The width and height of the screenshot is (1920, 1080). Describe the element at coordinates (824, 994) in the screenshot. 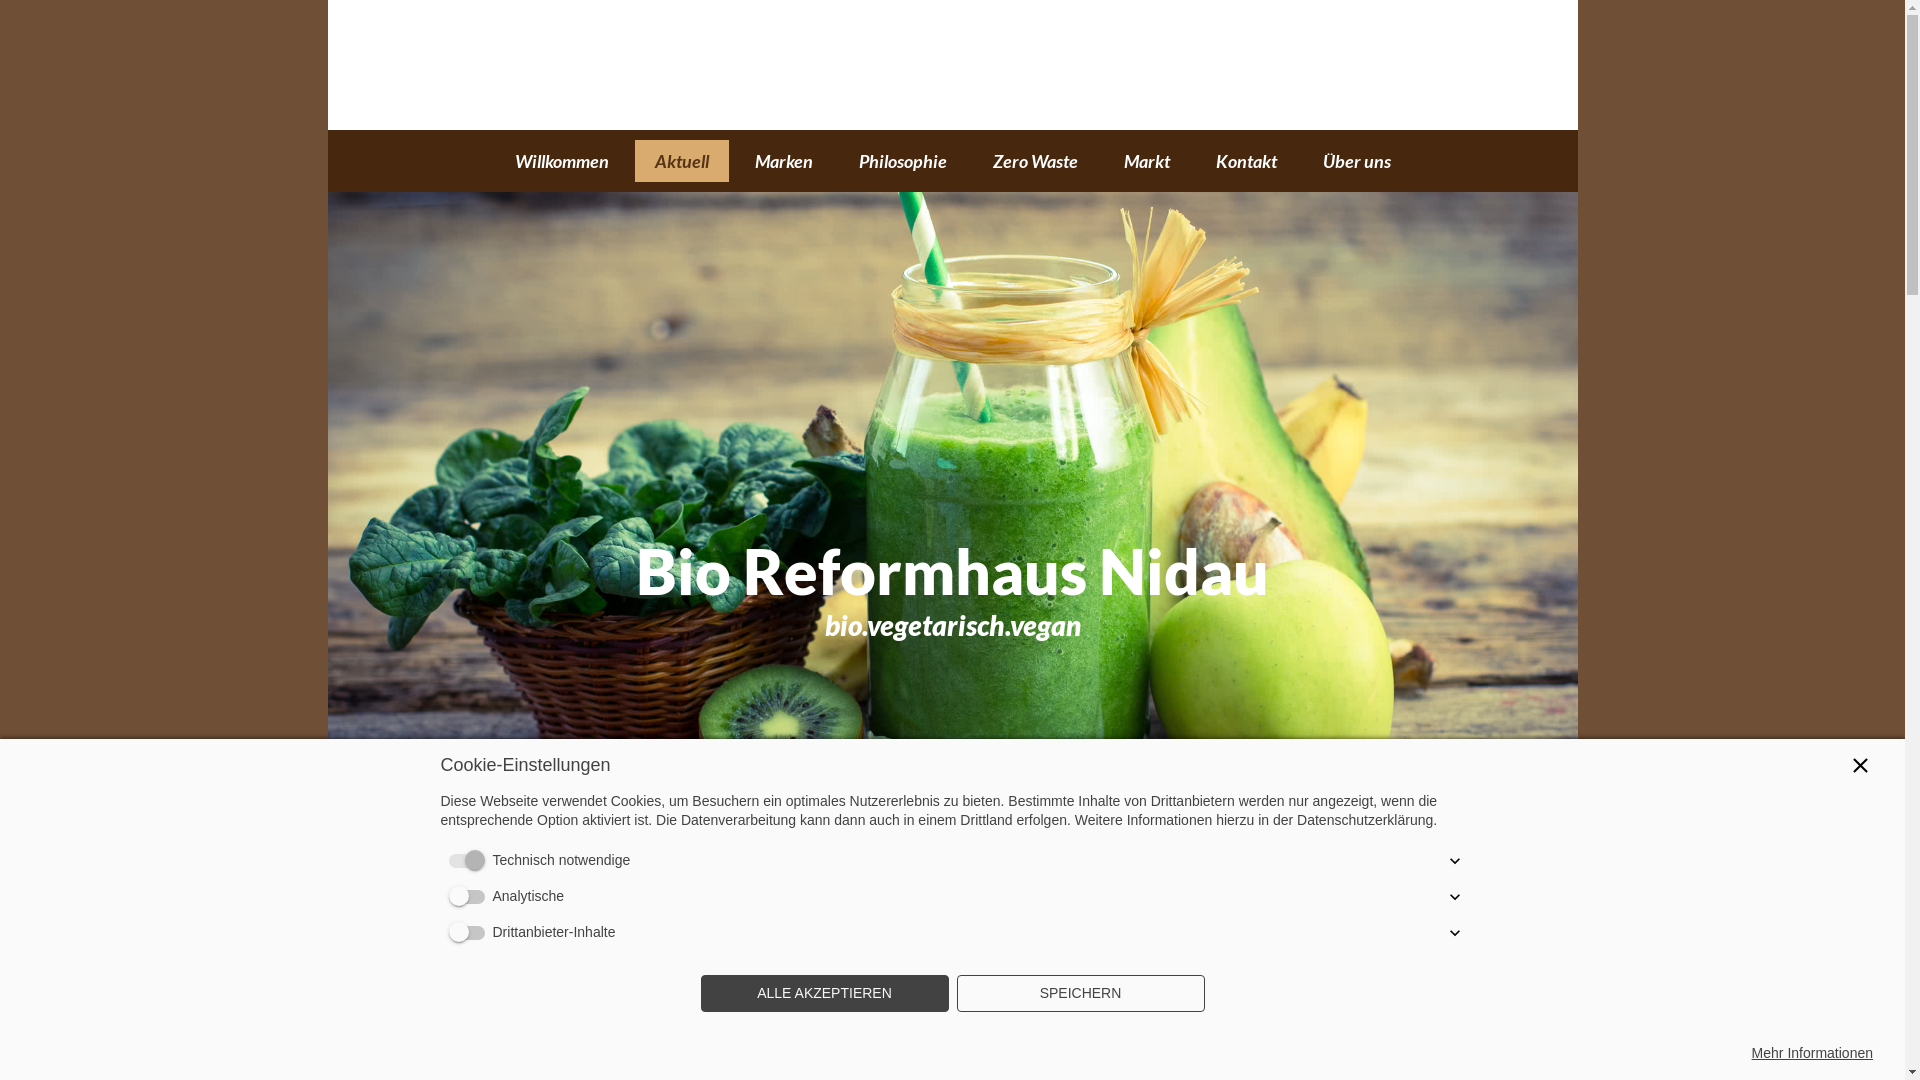

I see `ALLE AKZEPTIEREN` at that location.